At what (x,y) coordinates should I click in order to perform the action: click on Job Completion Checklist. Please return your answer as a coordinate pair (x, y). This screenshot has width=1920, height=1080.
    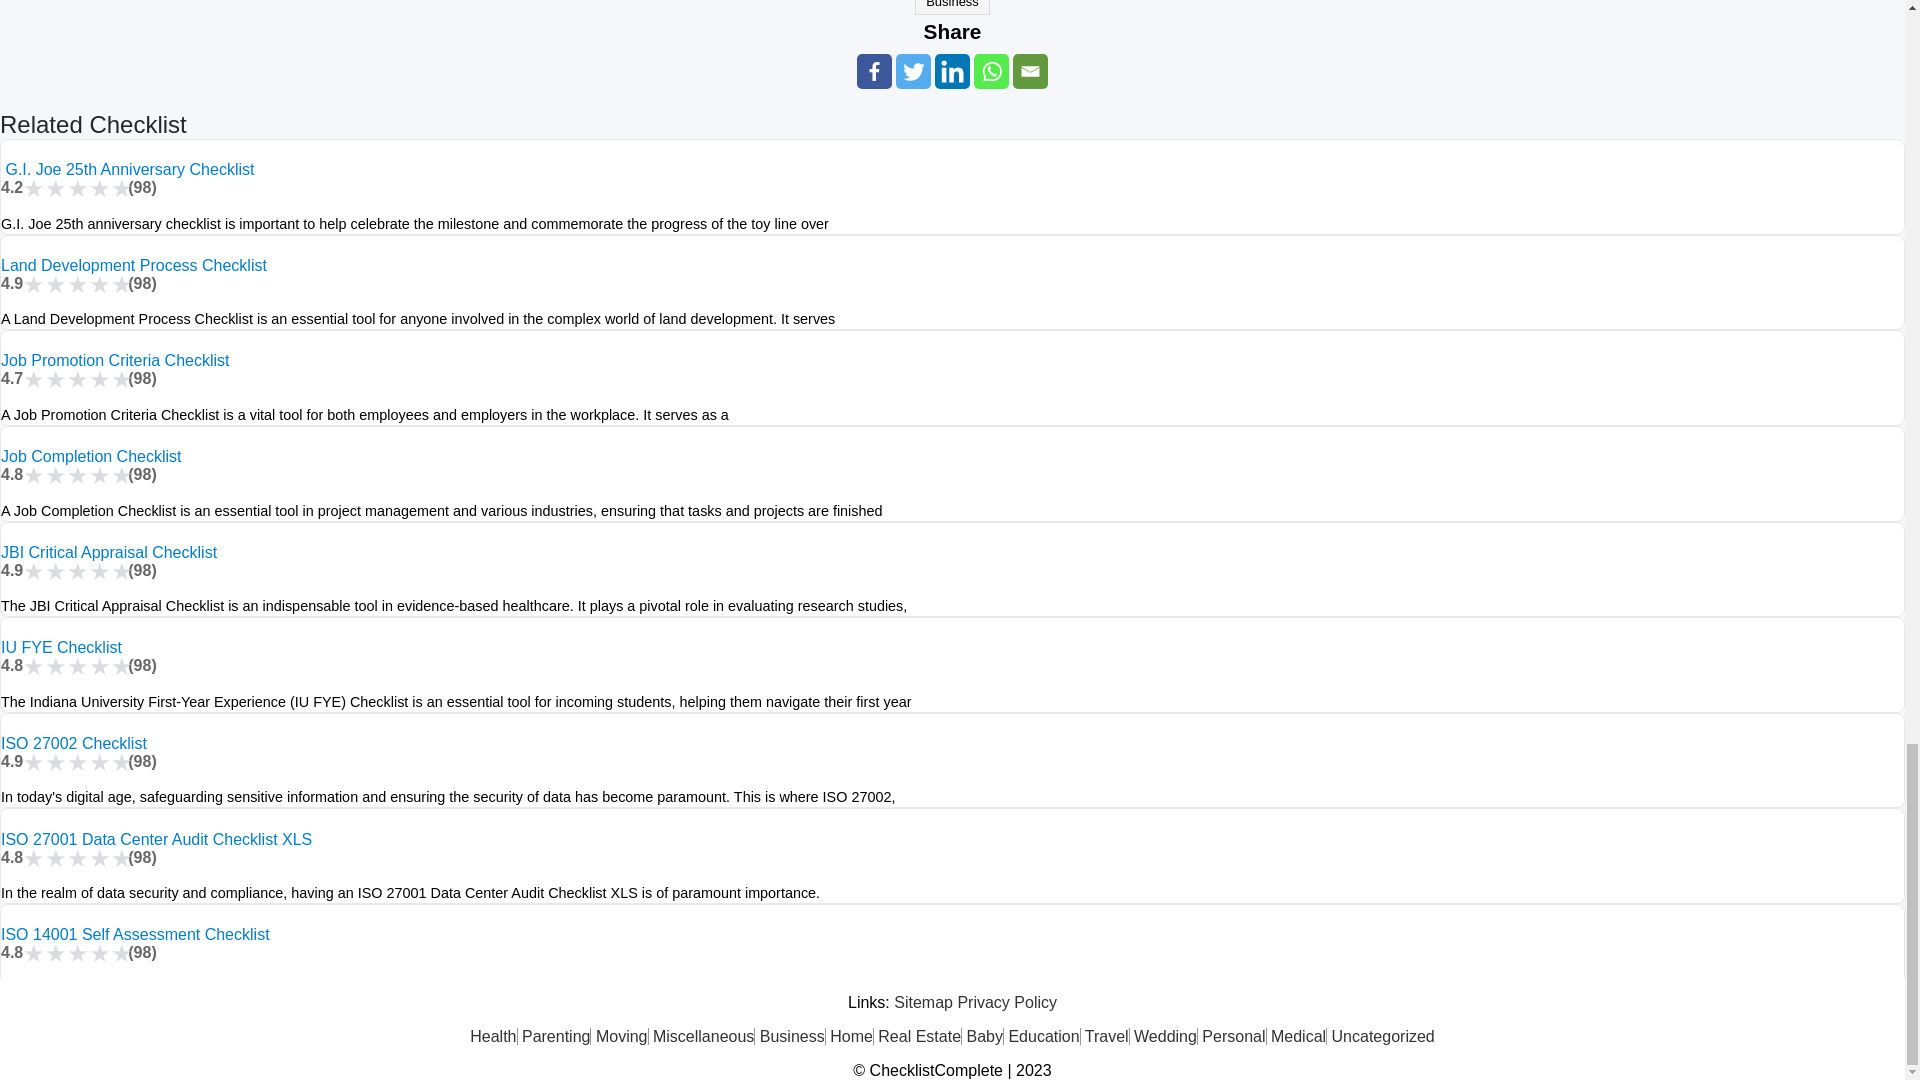
    Looking at the image, I should click on (92, 456).